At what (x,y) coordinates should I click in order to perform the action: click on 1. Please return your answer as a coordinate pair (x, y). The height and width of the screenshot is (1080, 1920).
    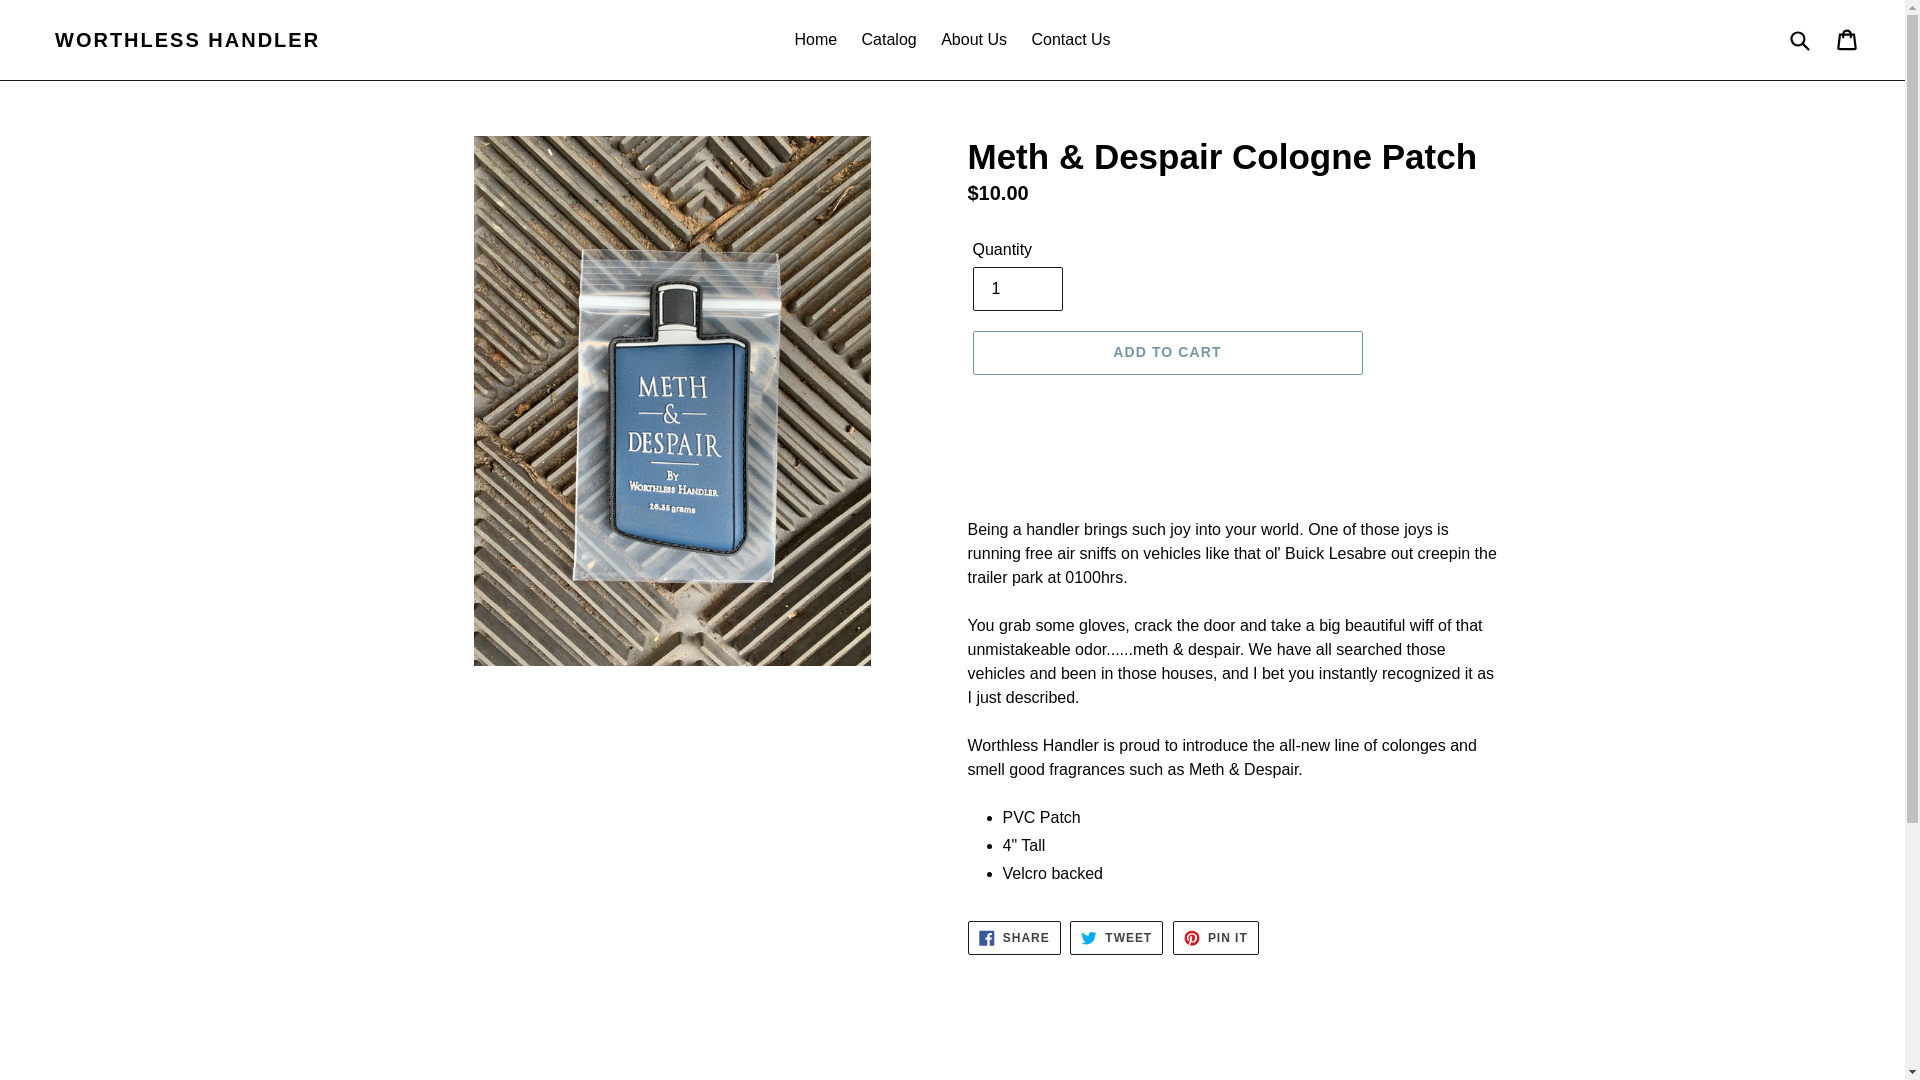
    Looking at the image, I should click on (1116, 938).